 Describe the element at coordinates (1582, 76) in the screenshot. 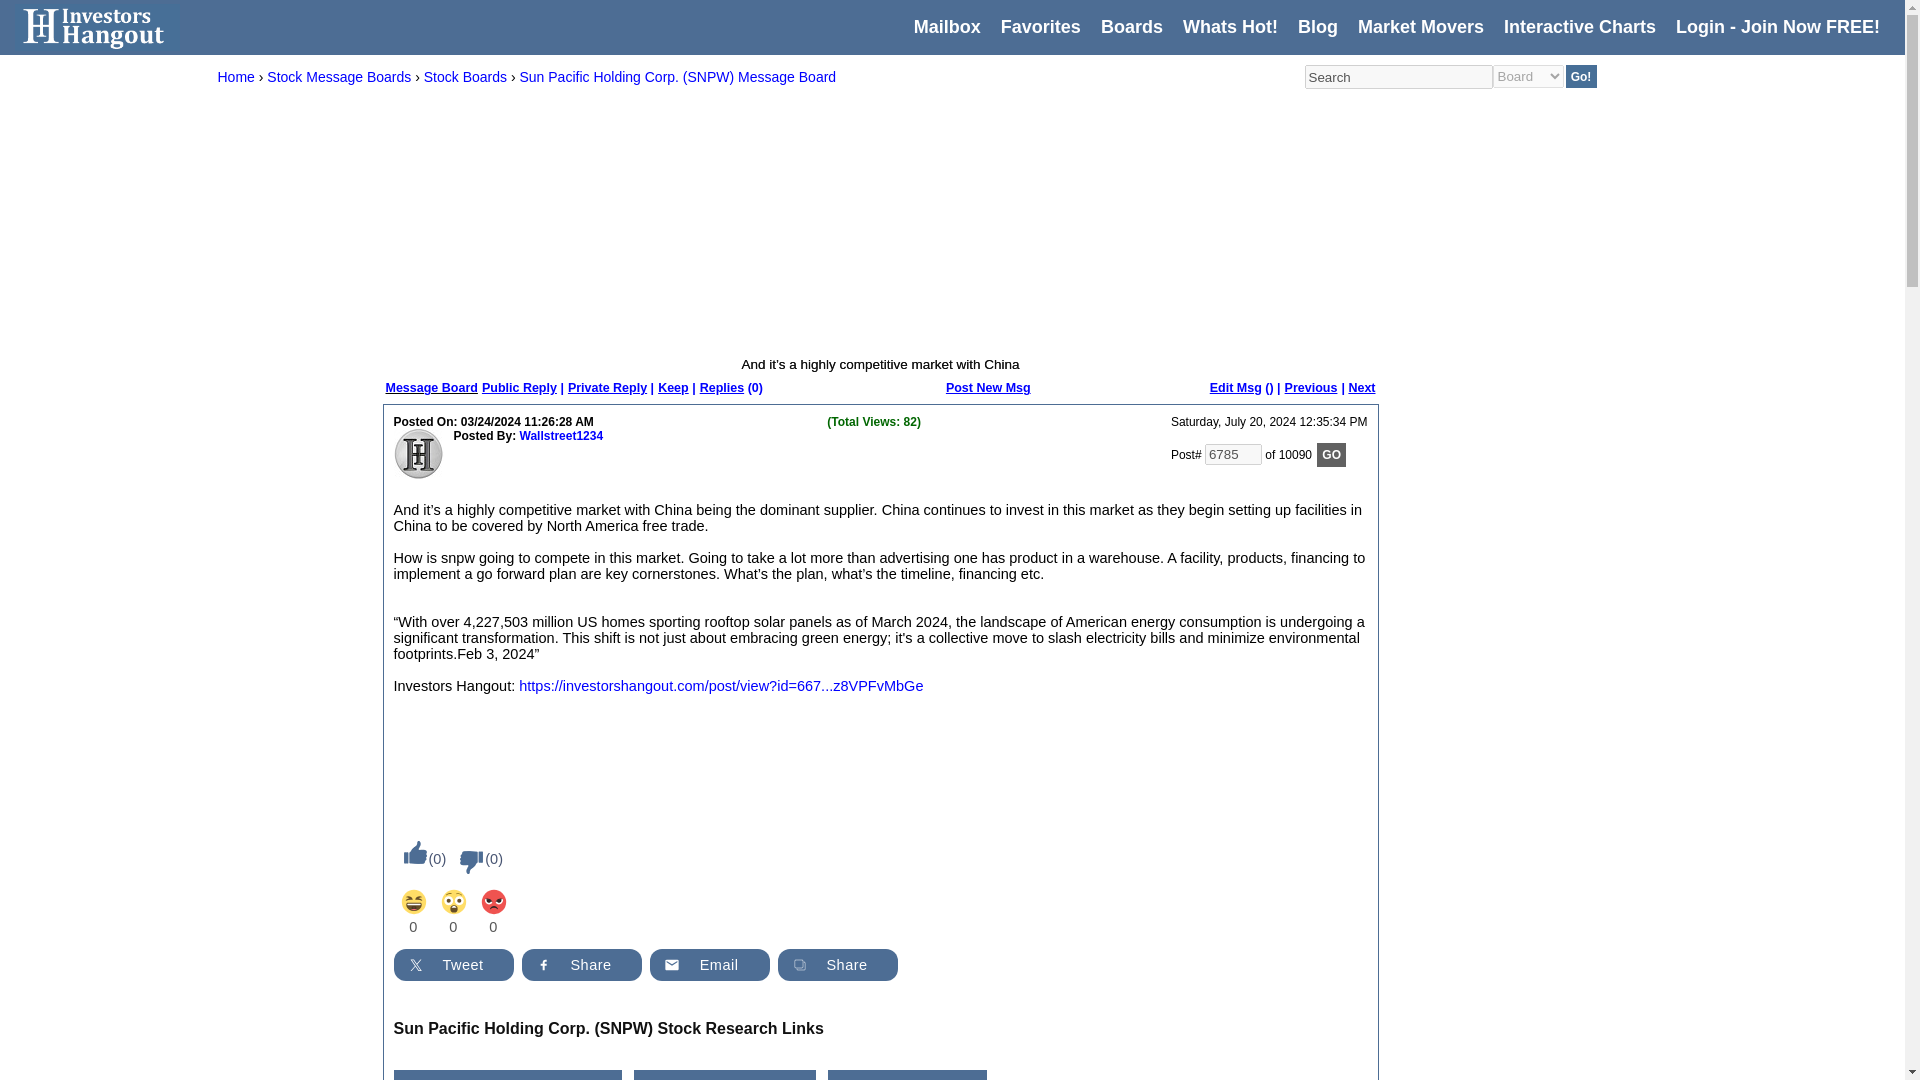

I see `Go!` at that location.